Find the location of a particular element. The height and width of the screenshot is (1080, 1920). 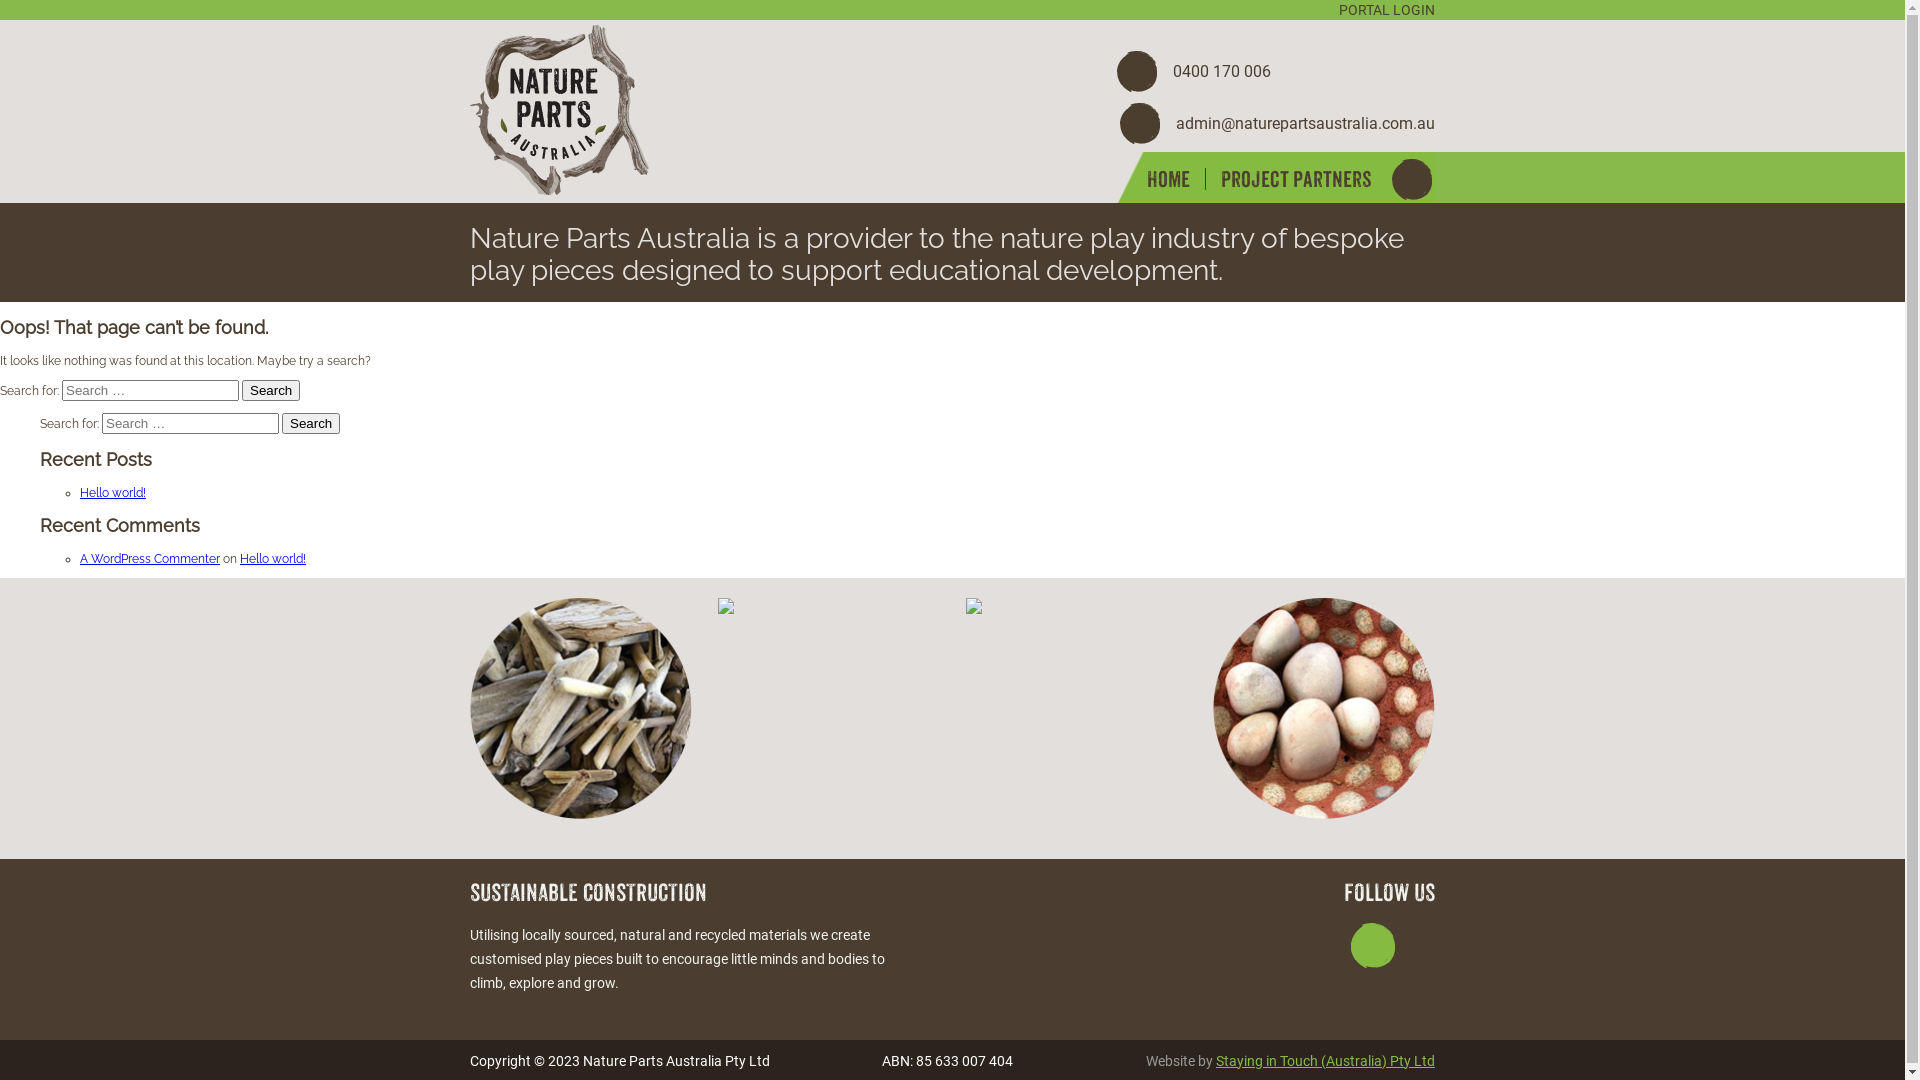

A WordPress Commenter is located at coordinates (150, 559).